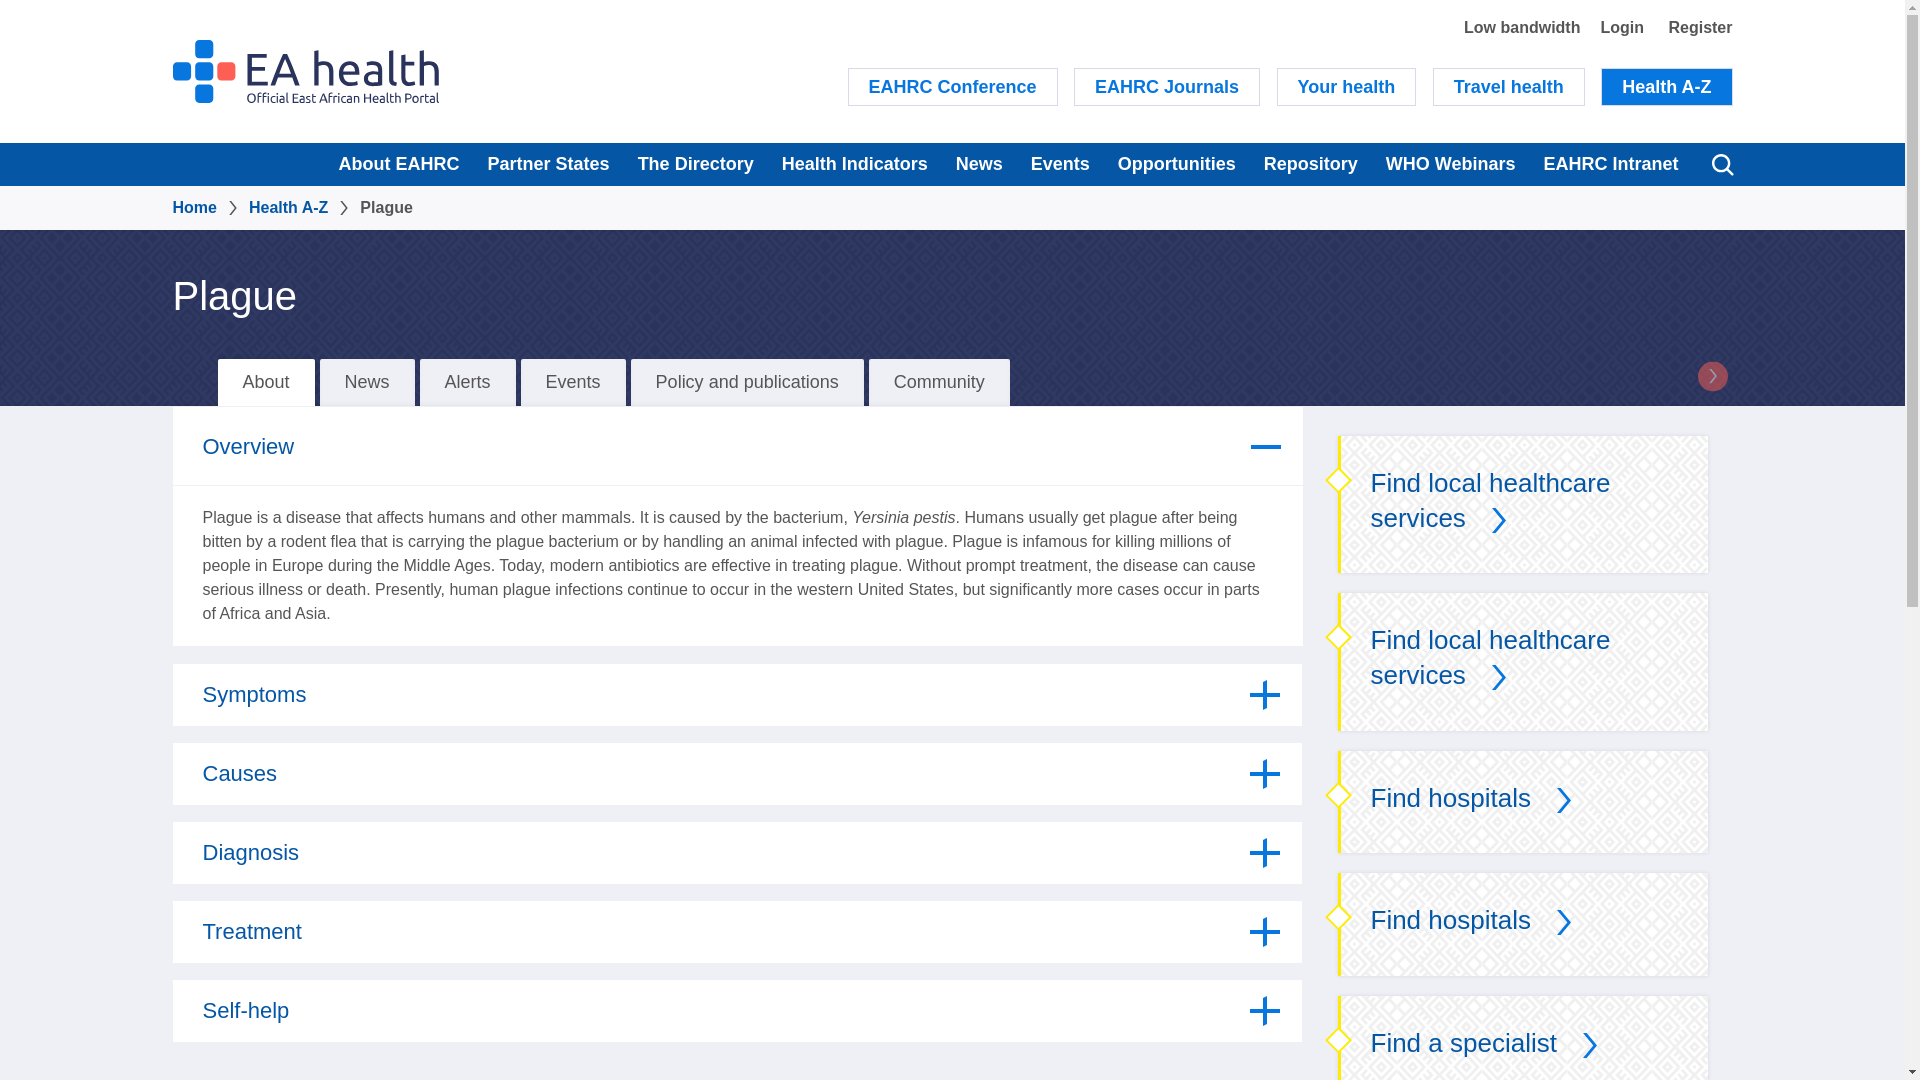  I want to click on Partner States, so click(549, 164).